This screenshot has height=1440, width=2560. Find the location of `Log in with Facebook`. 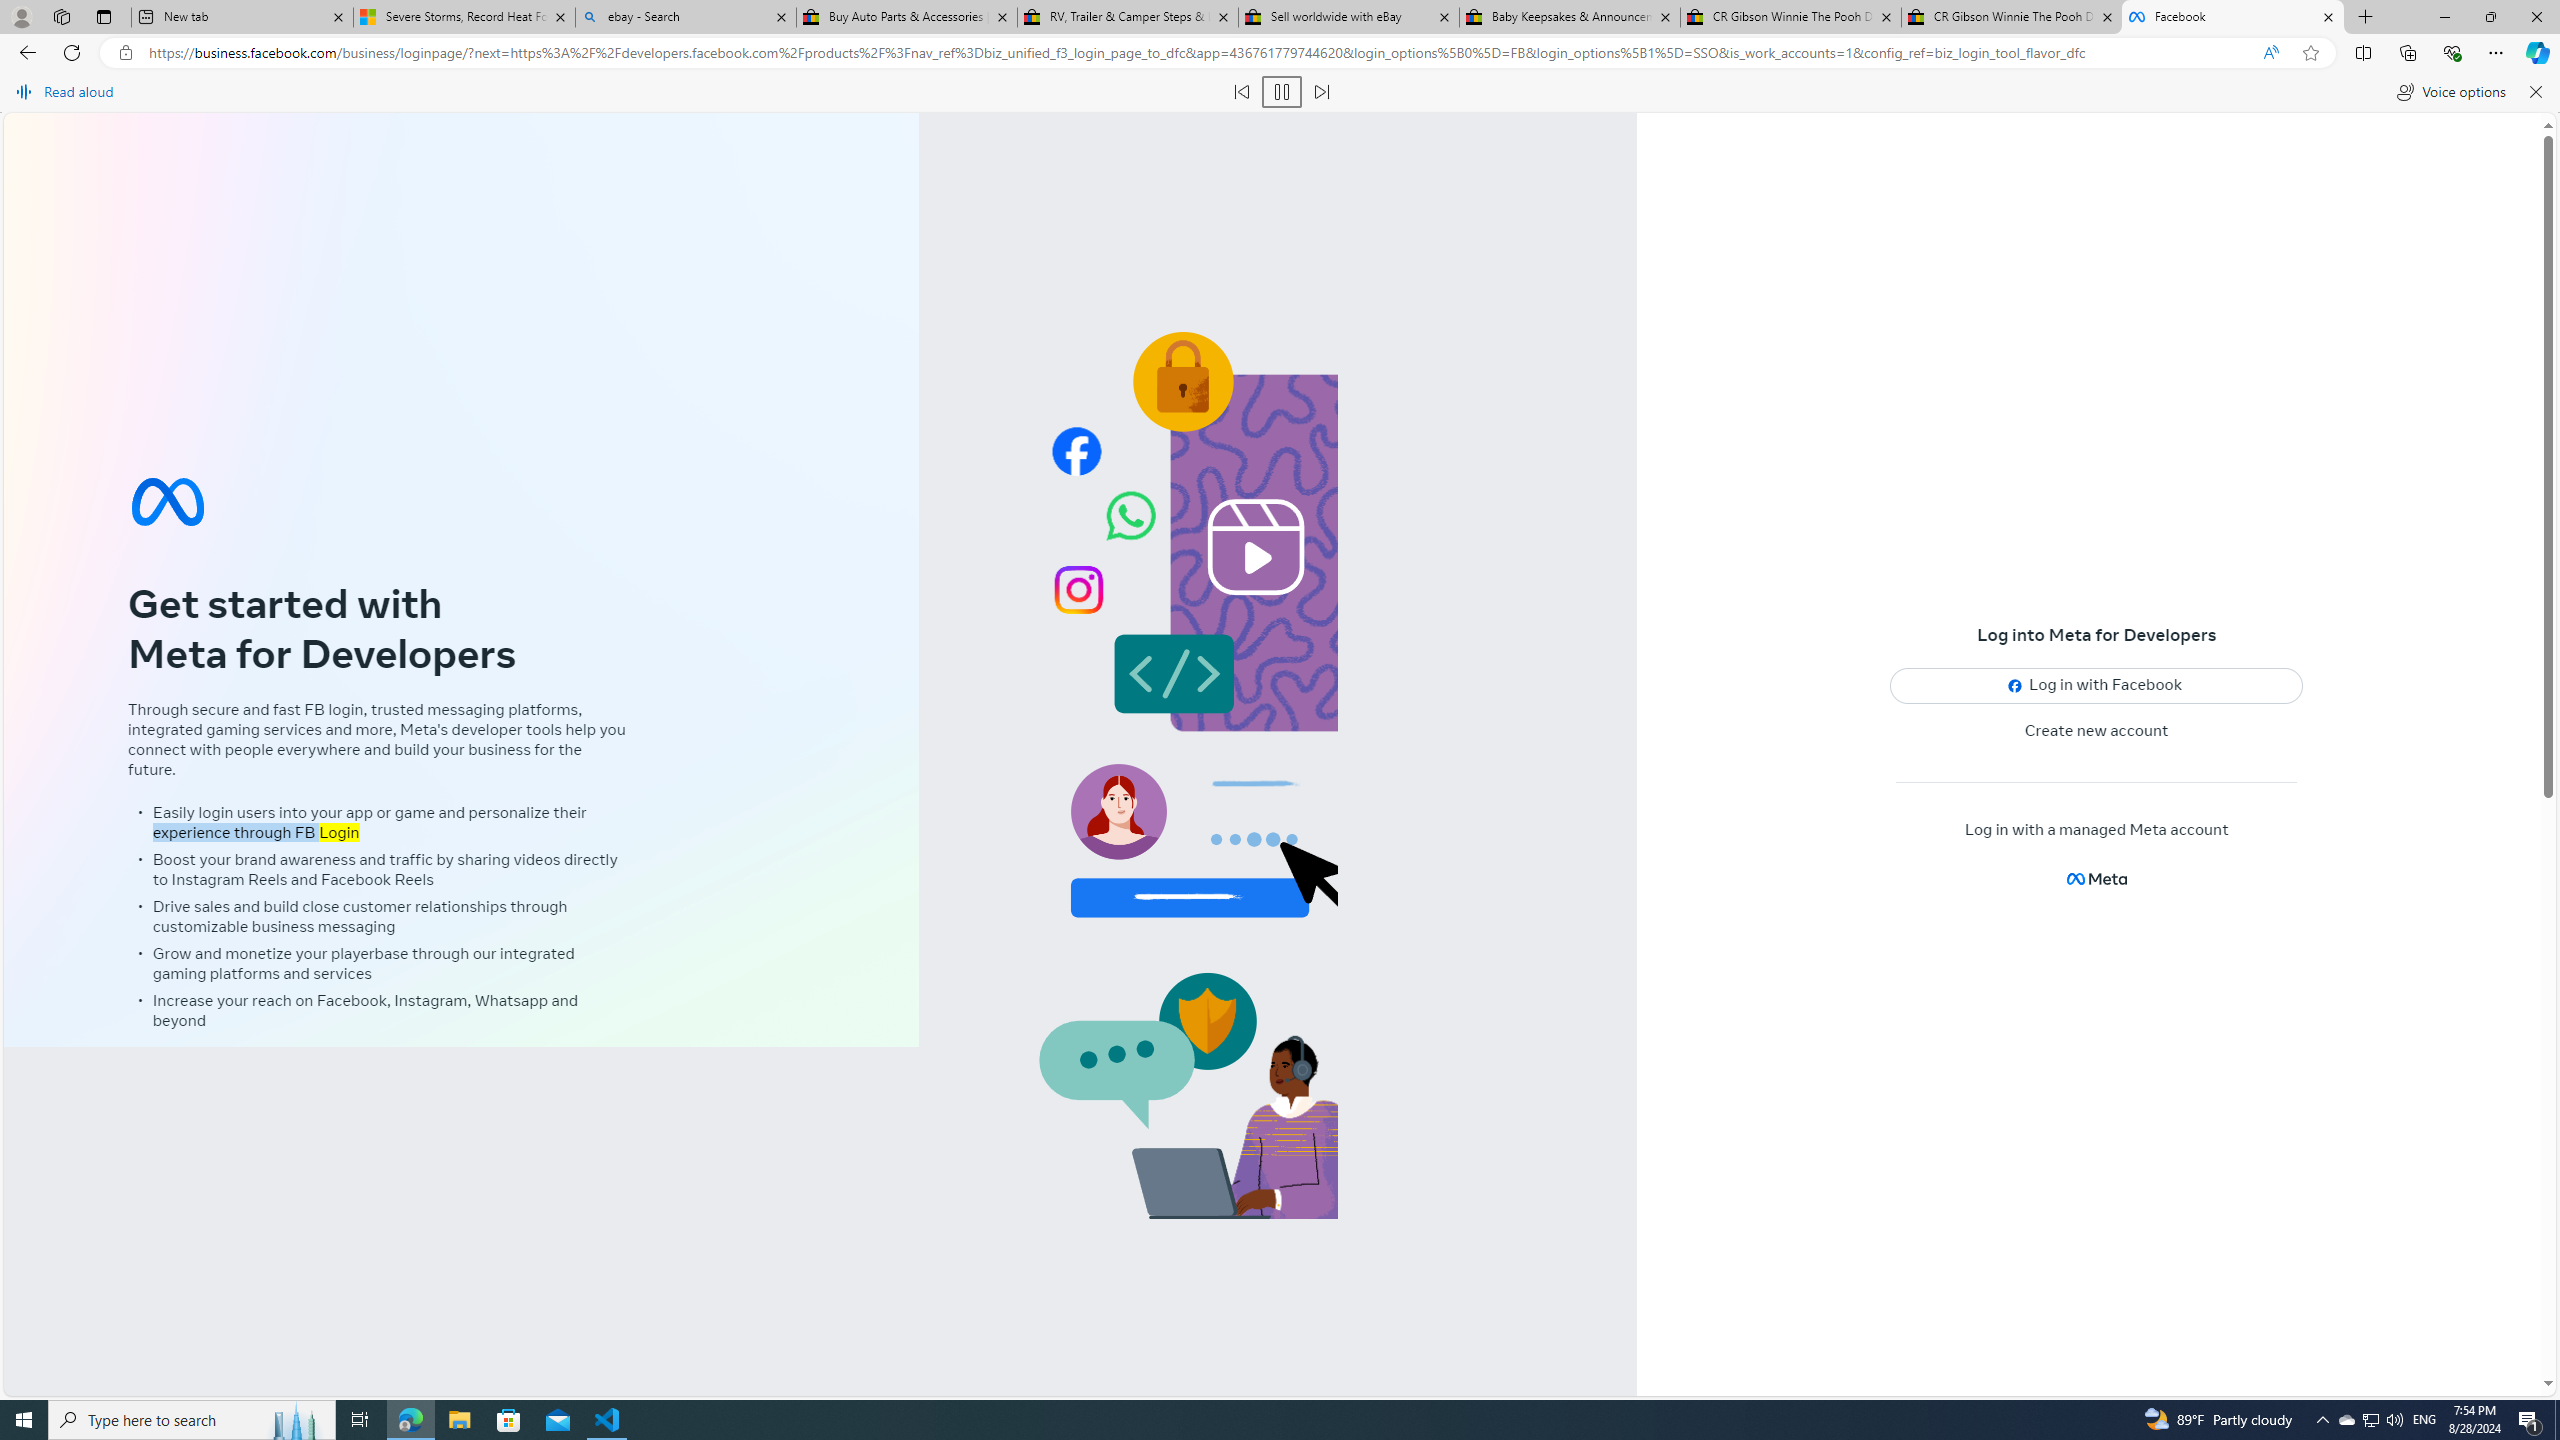

Log in with Facebook is located at coordinates (2096, 685).